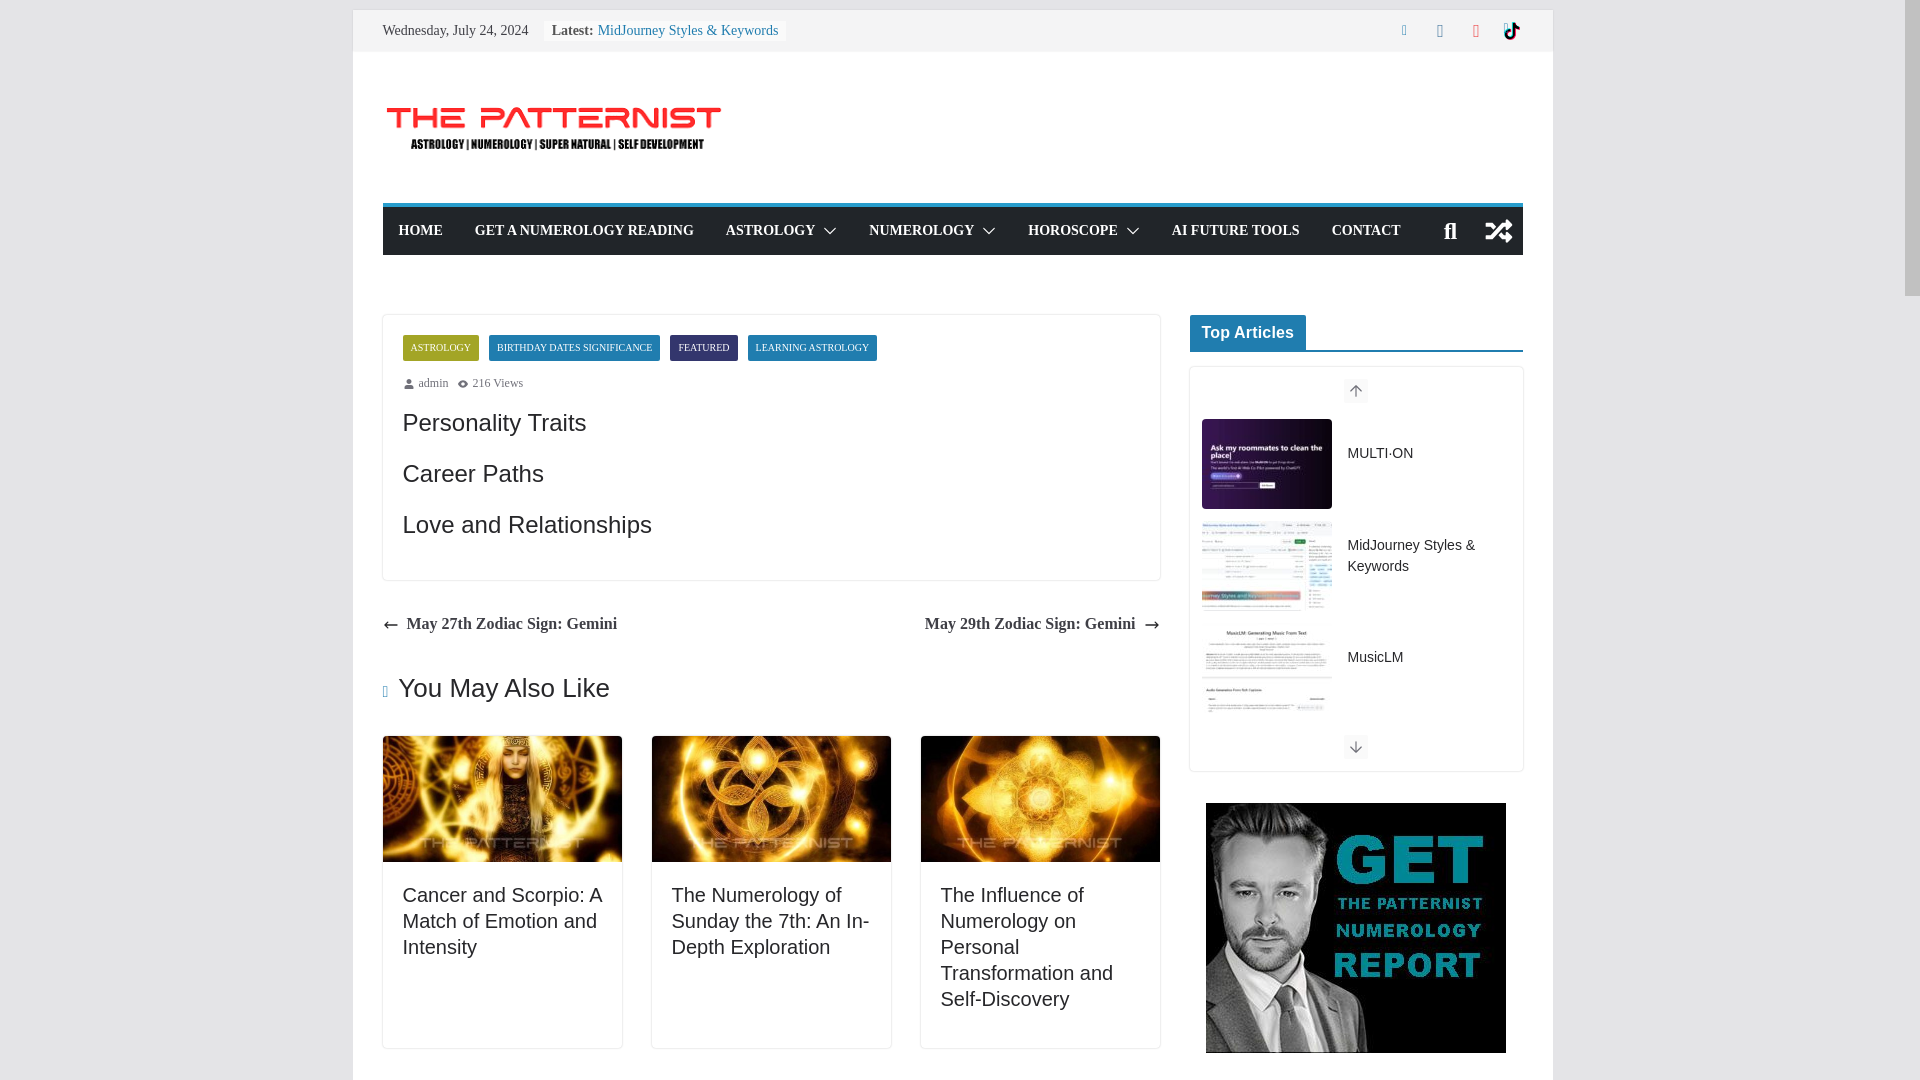 This screenshot has height=1080, width=1920. Describe the element at coordinates (501, 798) in the screenshot. I see `Cancer and Scorpio: A Match of Emotion and Intensity 2` at that location.